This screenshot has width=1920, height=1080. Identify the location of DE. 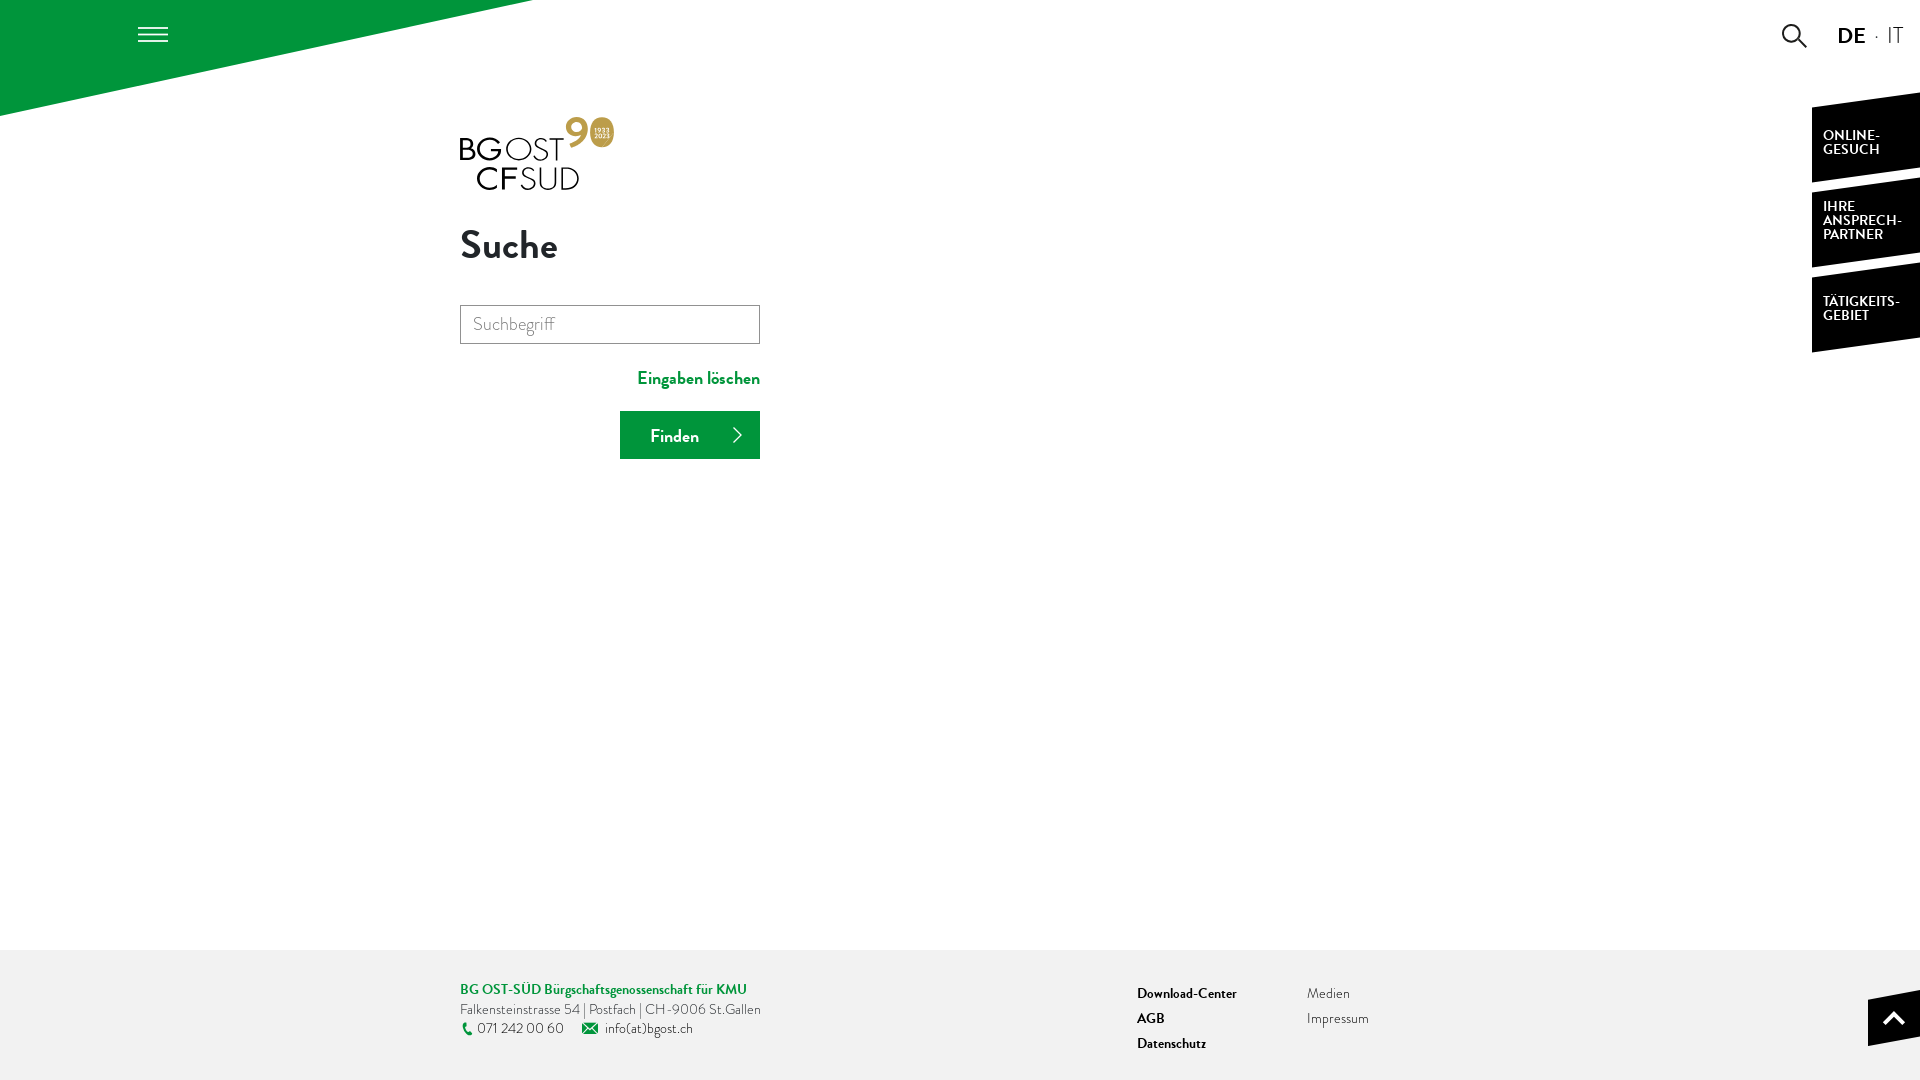
(1852, 35).